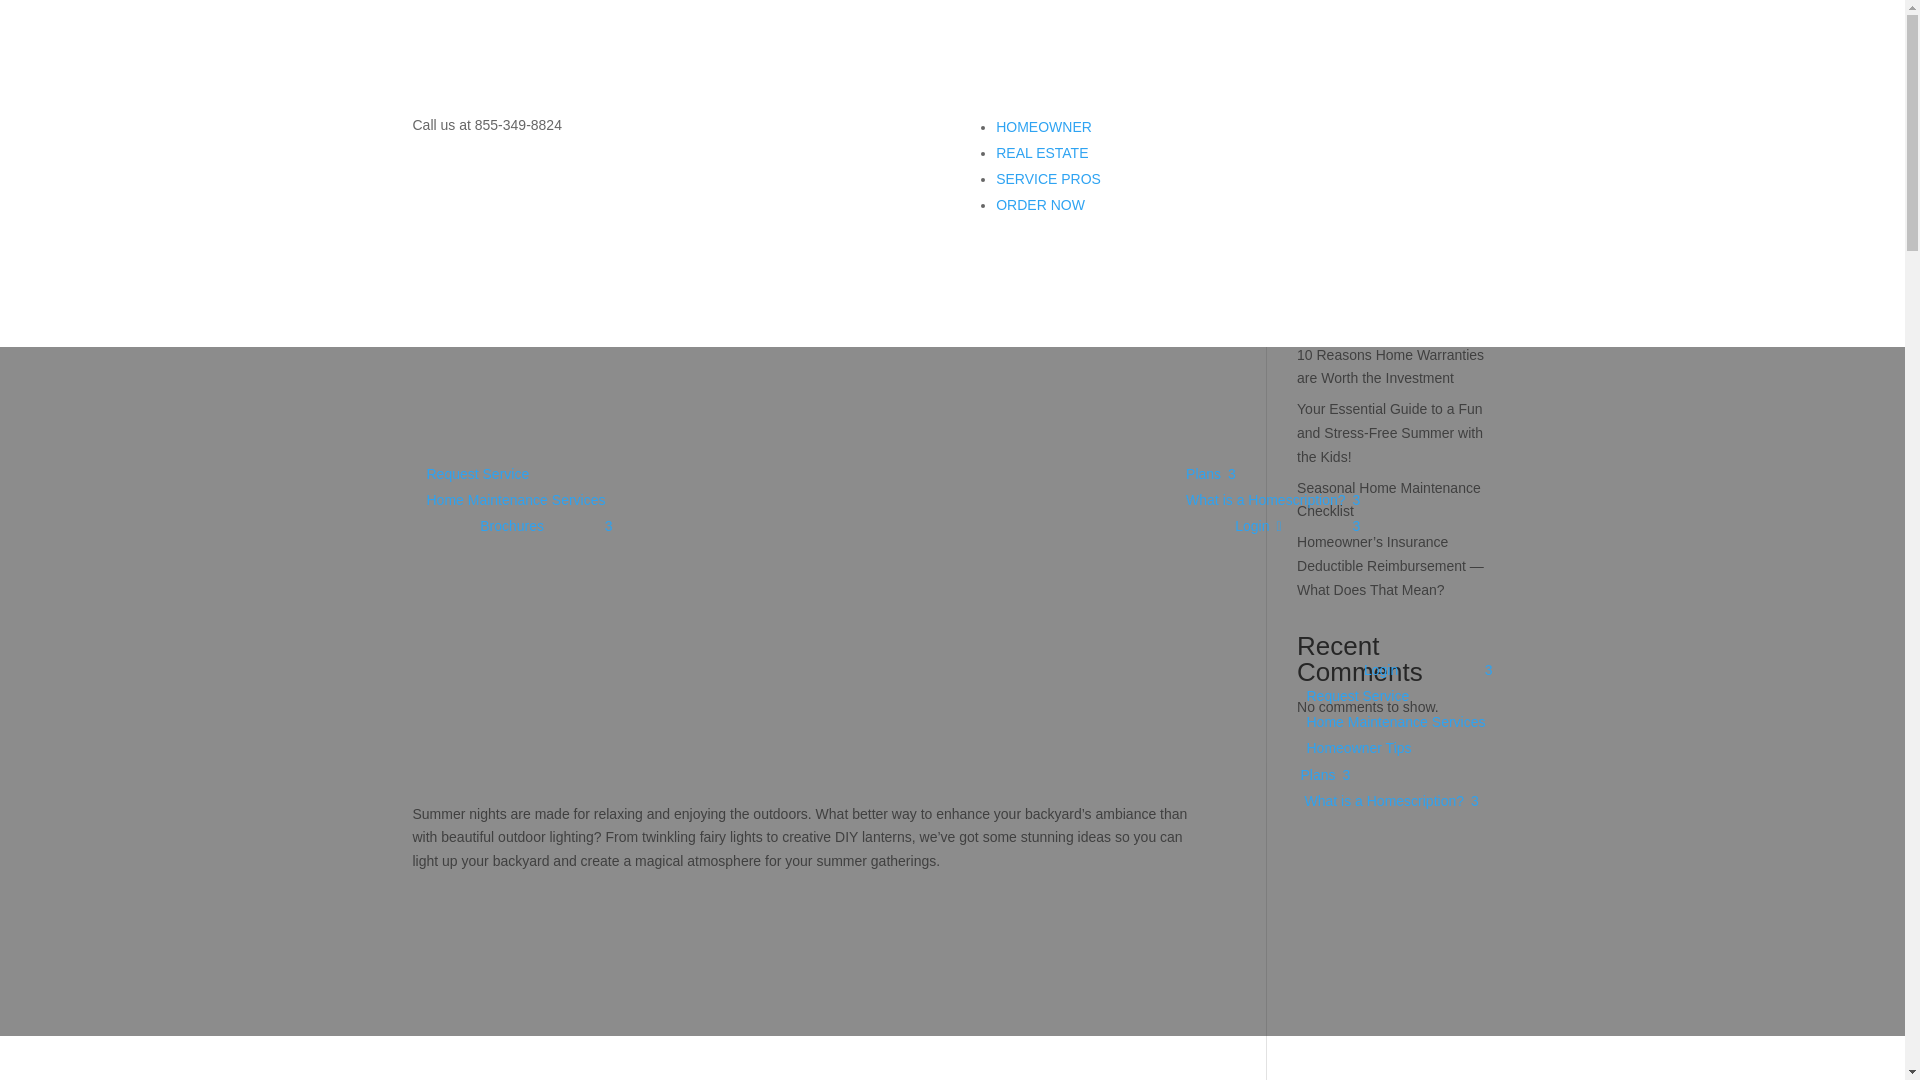 The image size is (1920, 1080). What do you see at coordinates (1272, 500) in the screenshot?
I see `Home Maintenance Services` at bounding box center [1272, 500].